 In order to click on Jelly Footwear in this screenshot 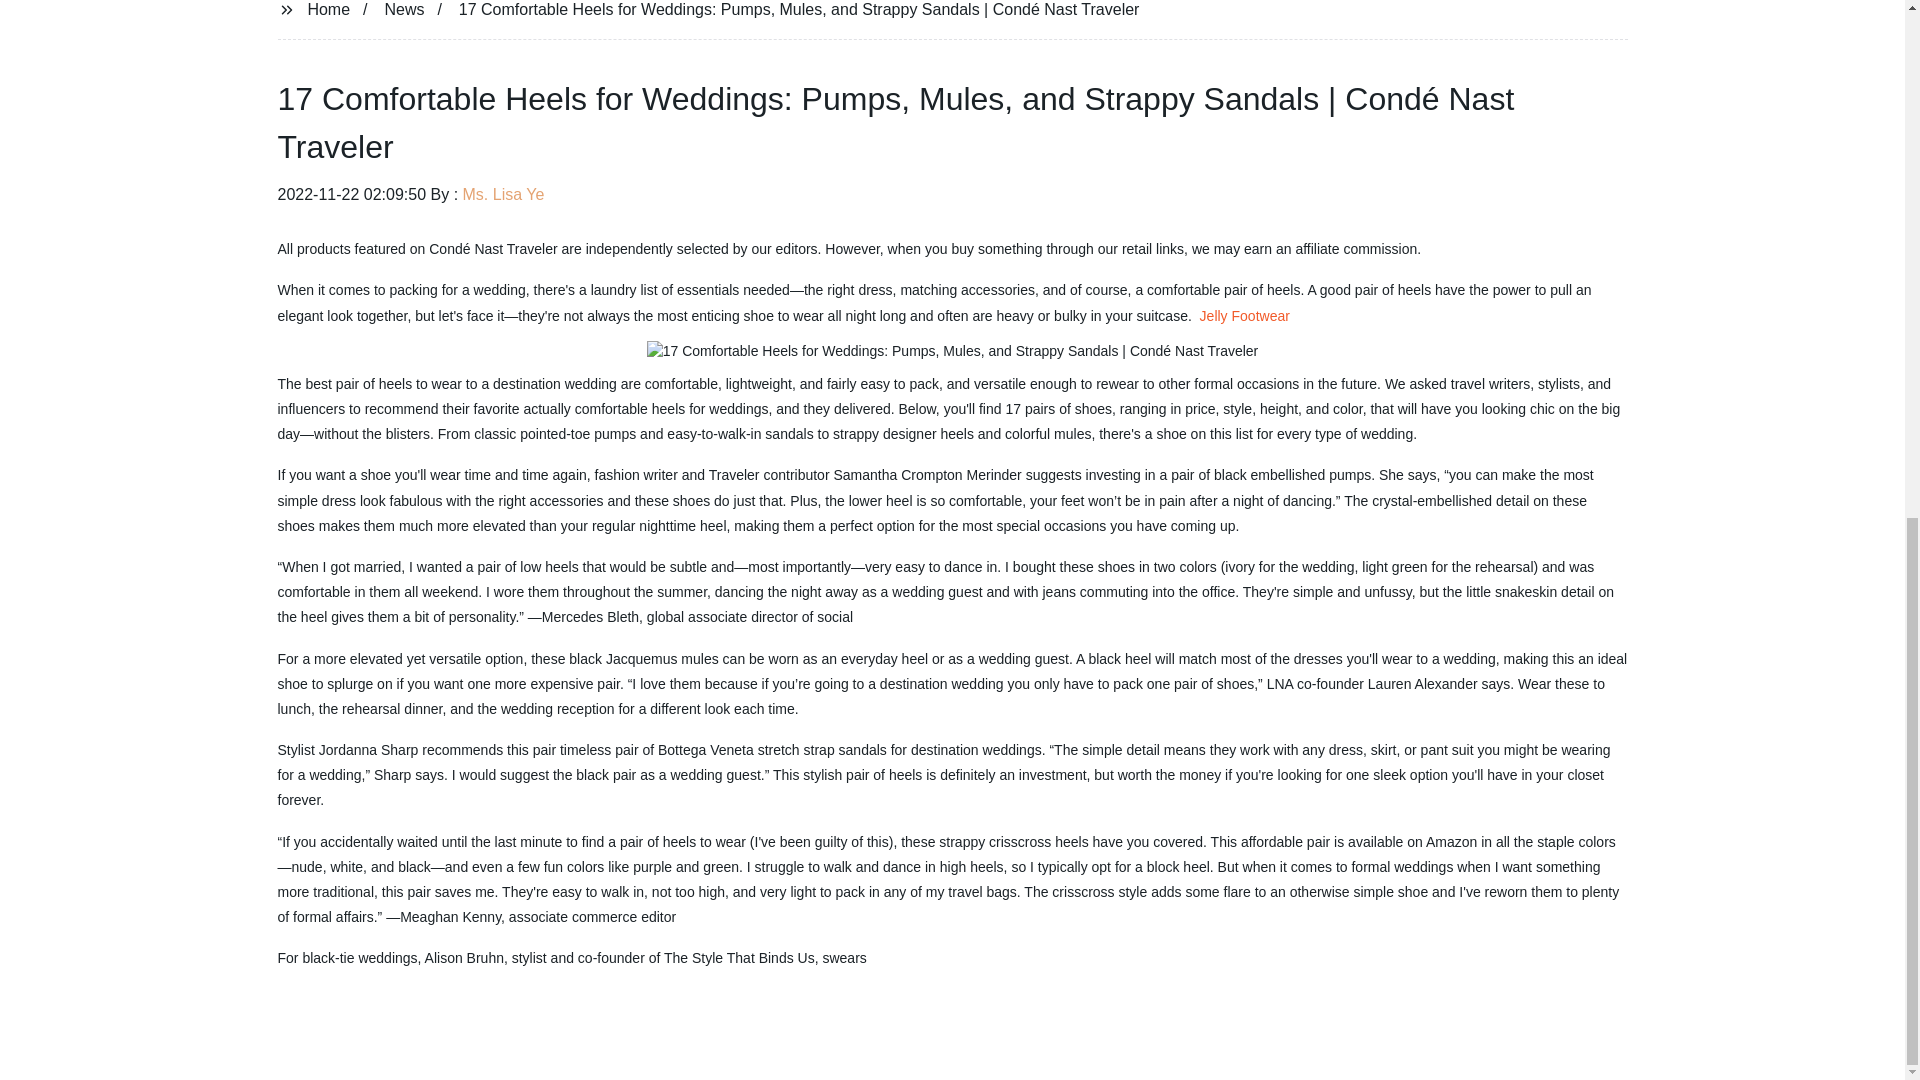, I will do `click(1245, 316)`.